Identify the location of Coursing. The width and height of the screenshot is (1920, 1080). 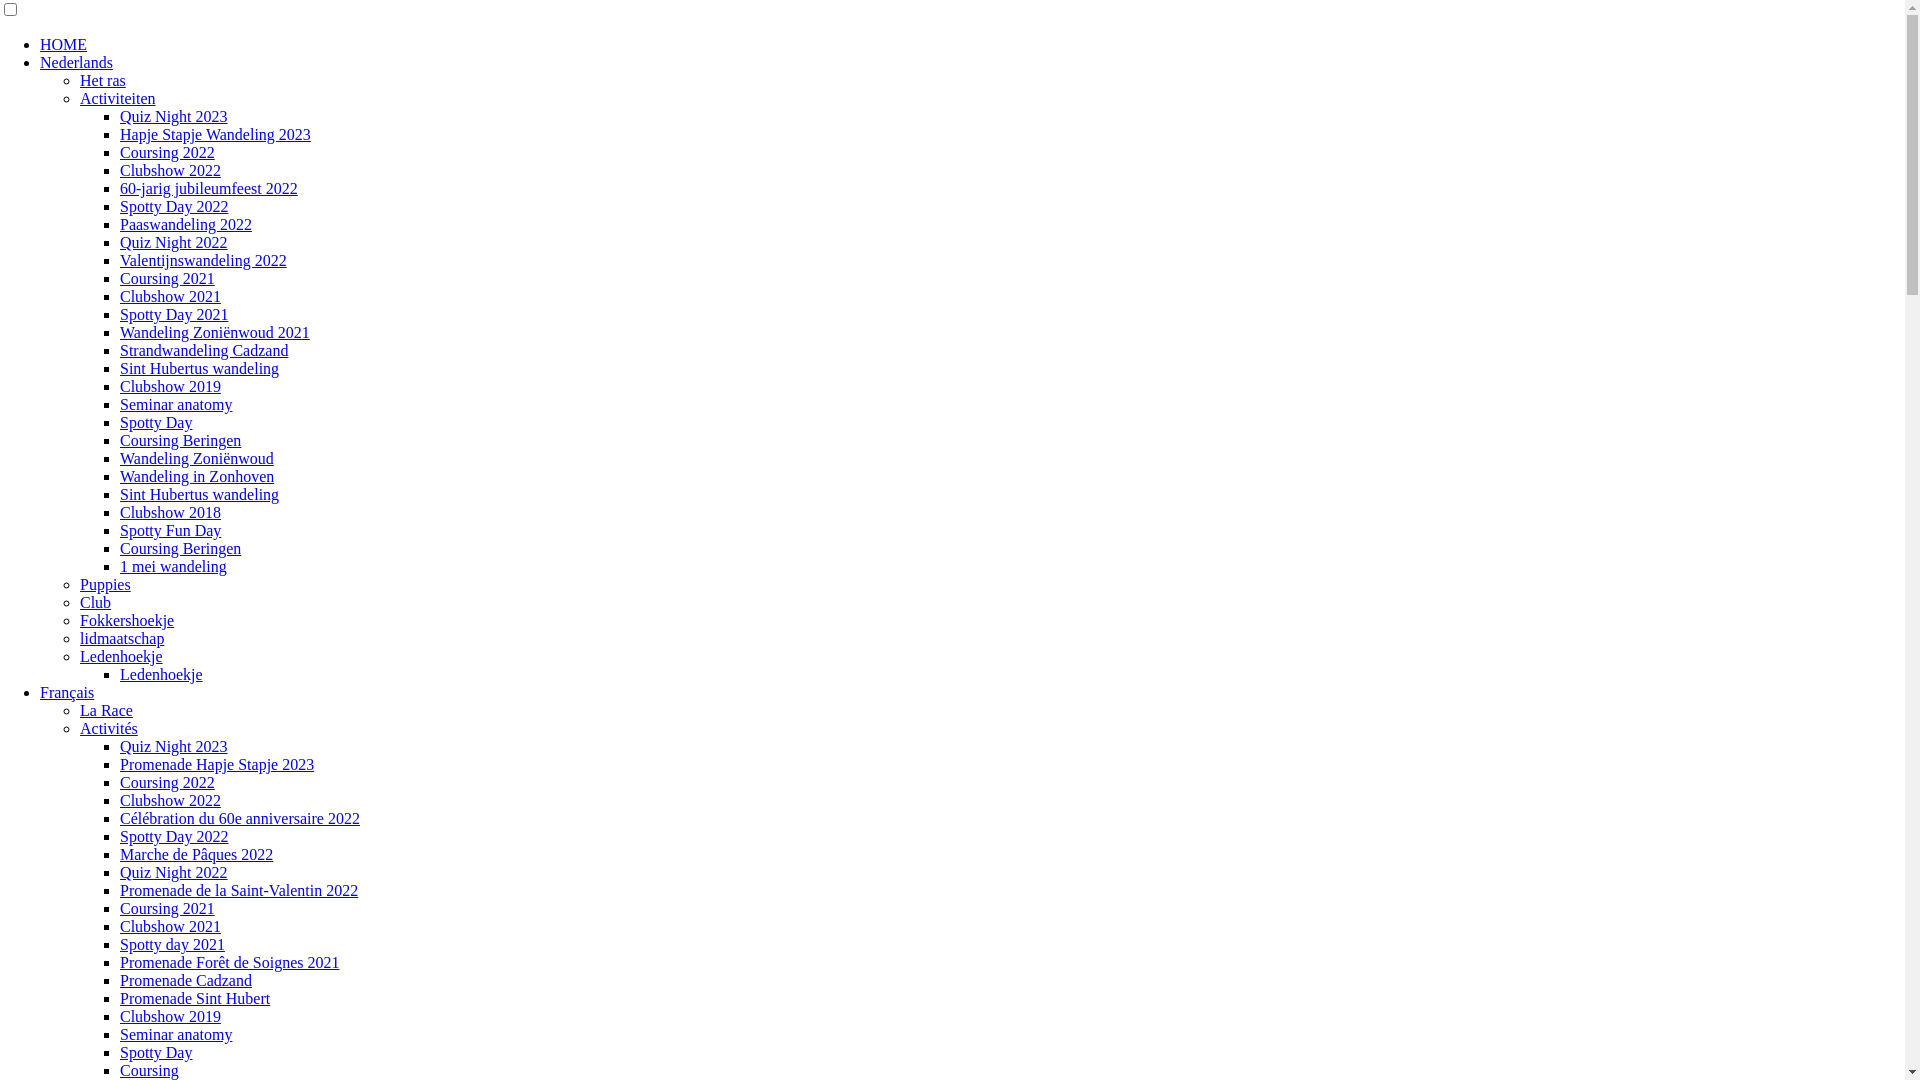
(150, 1070).